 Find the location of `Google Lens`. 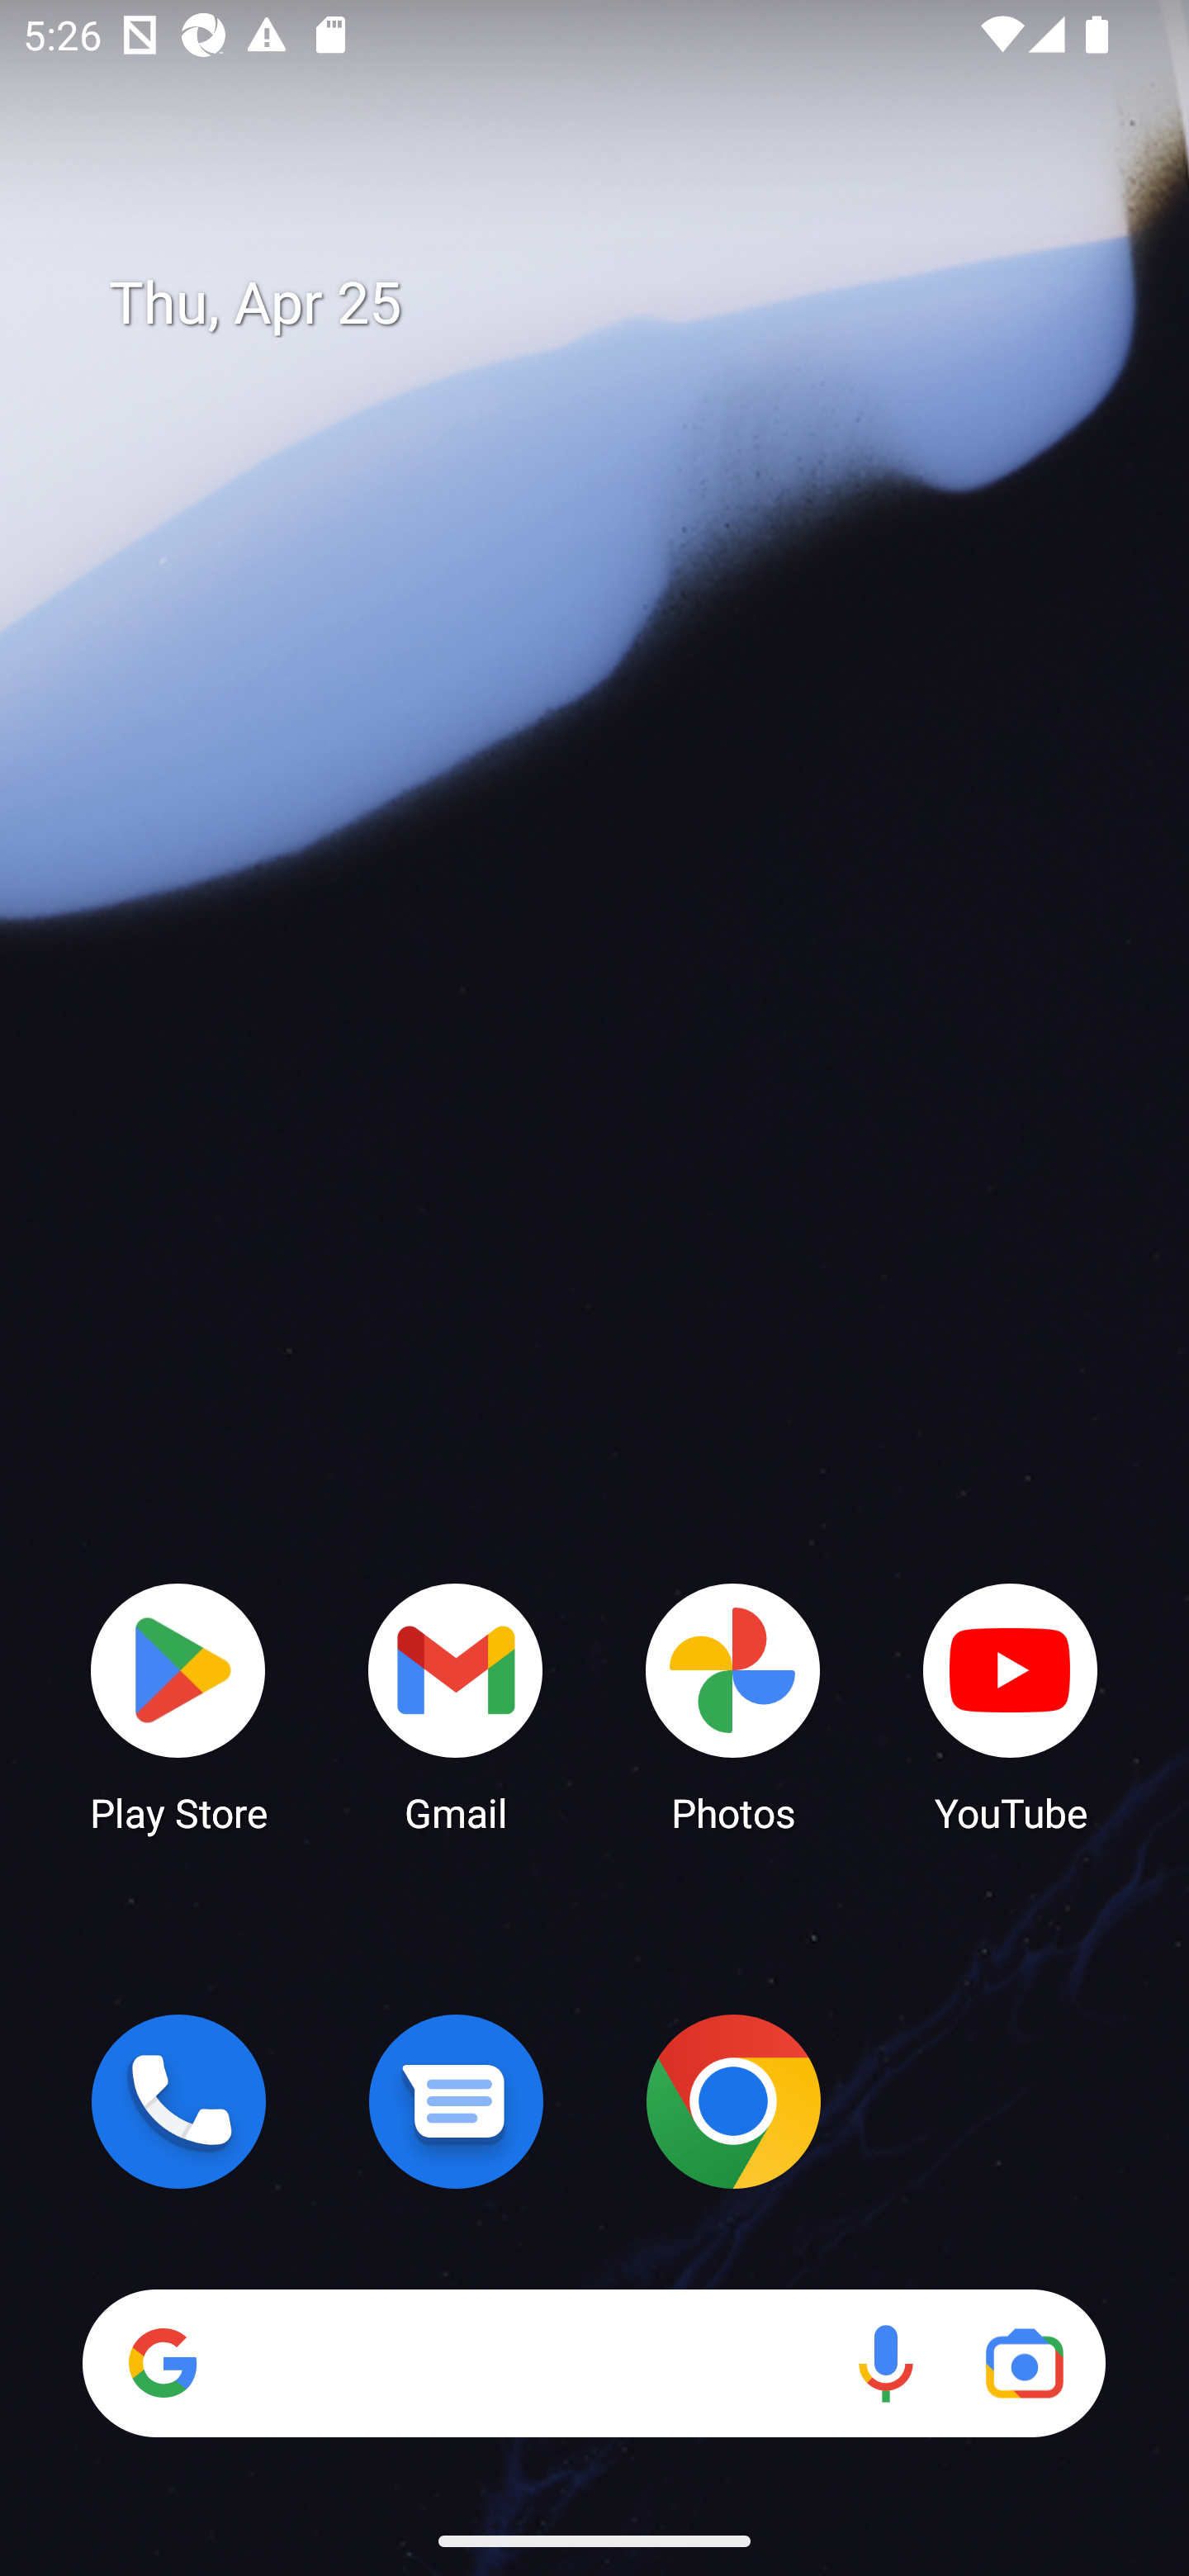

Google Lens is located at coordinates (1024, 2363).